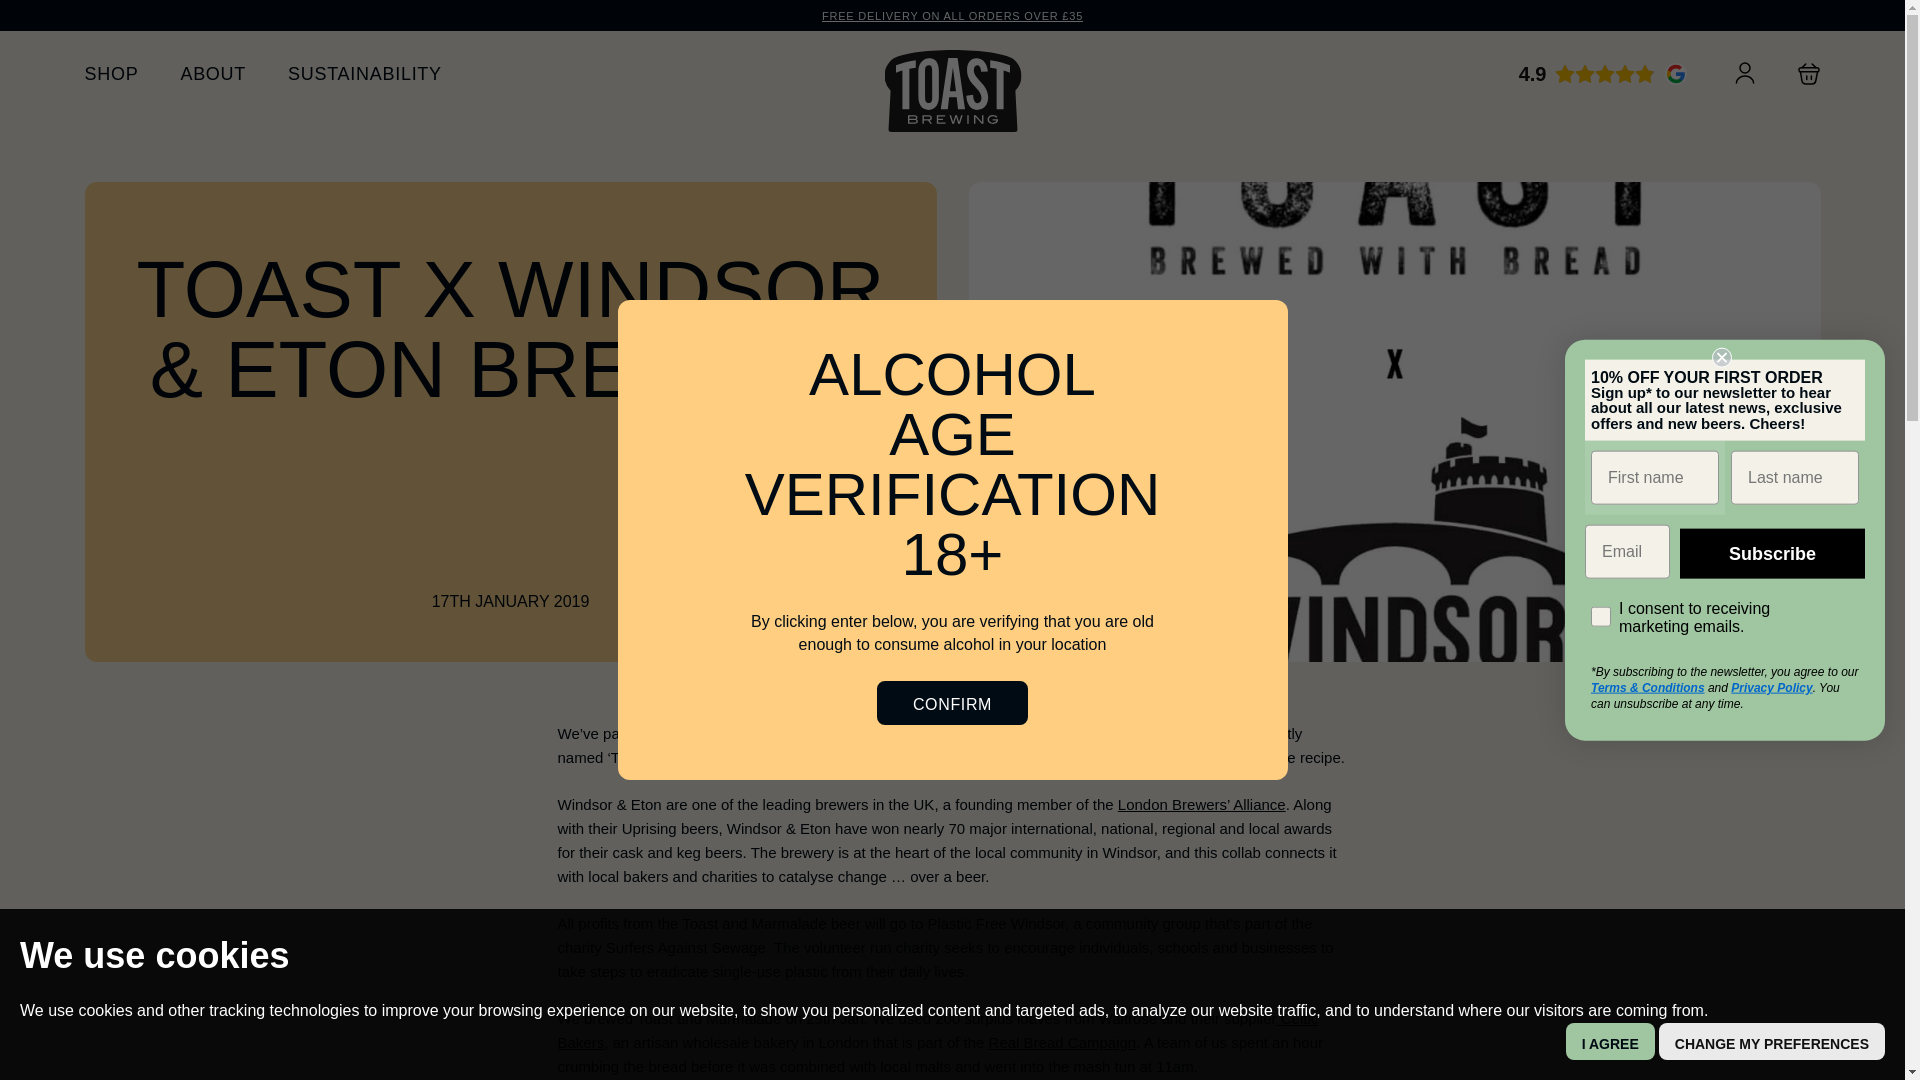 This screenshot has width=1920, height=1080. I want to click on SUSTAINABILITY, so click(364, 74).